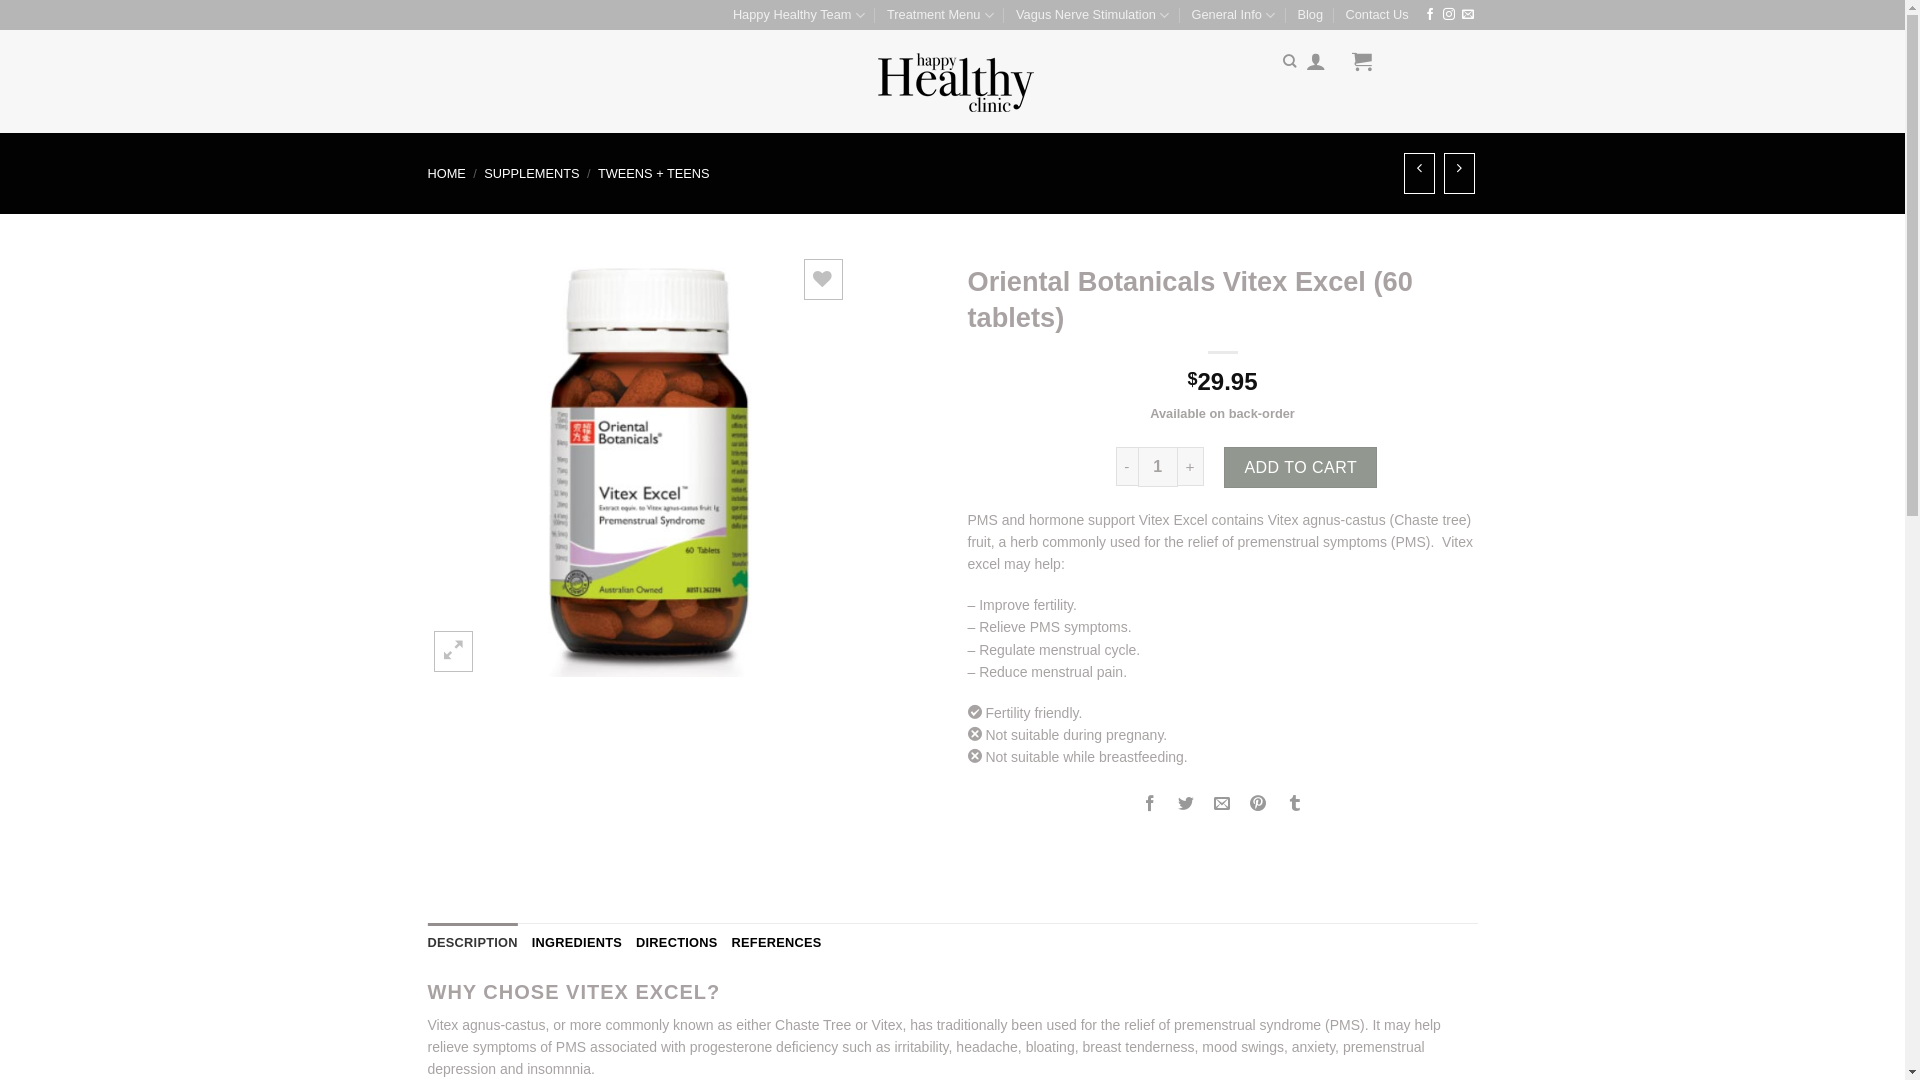  What do you see at coordinates (654, 174) in the screenshot?
I see `TWEENS + TEENS` at bounding box center [654, 174].